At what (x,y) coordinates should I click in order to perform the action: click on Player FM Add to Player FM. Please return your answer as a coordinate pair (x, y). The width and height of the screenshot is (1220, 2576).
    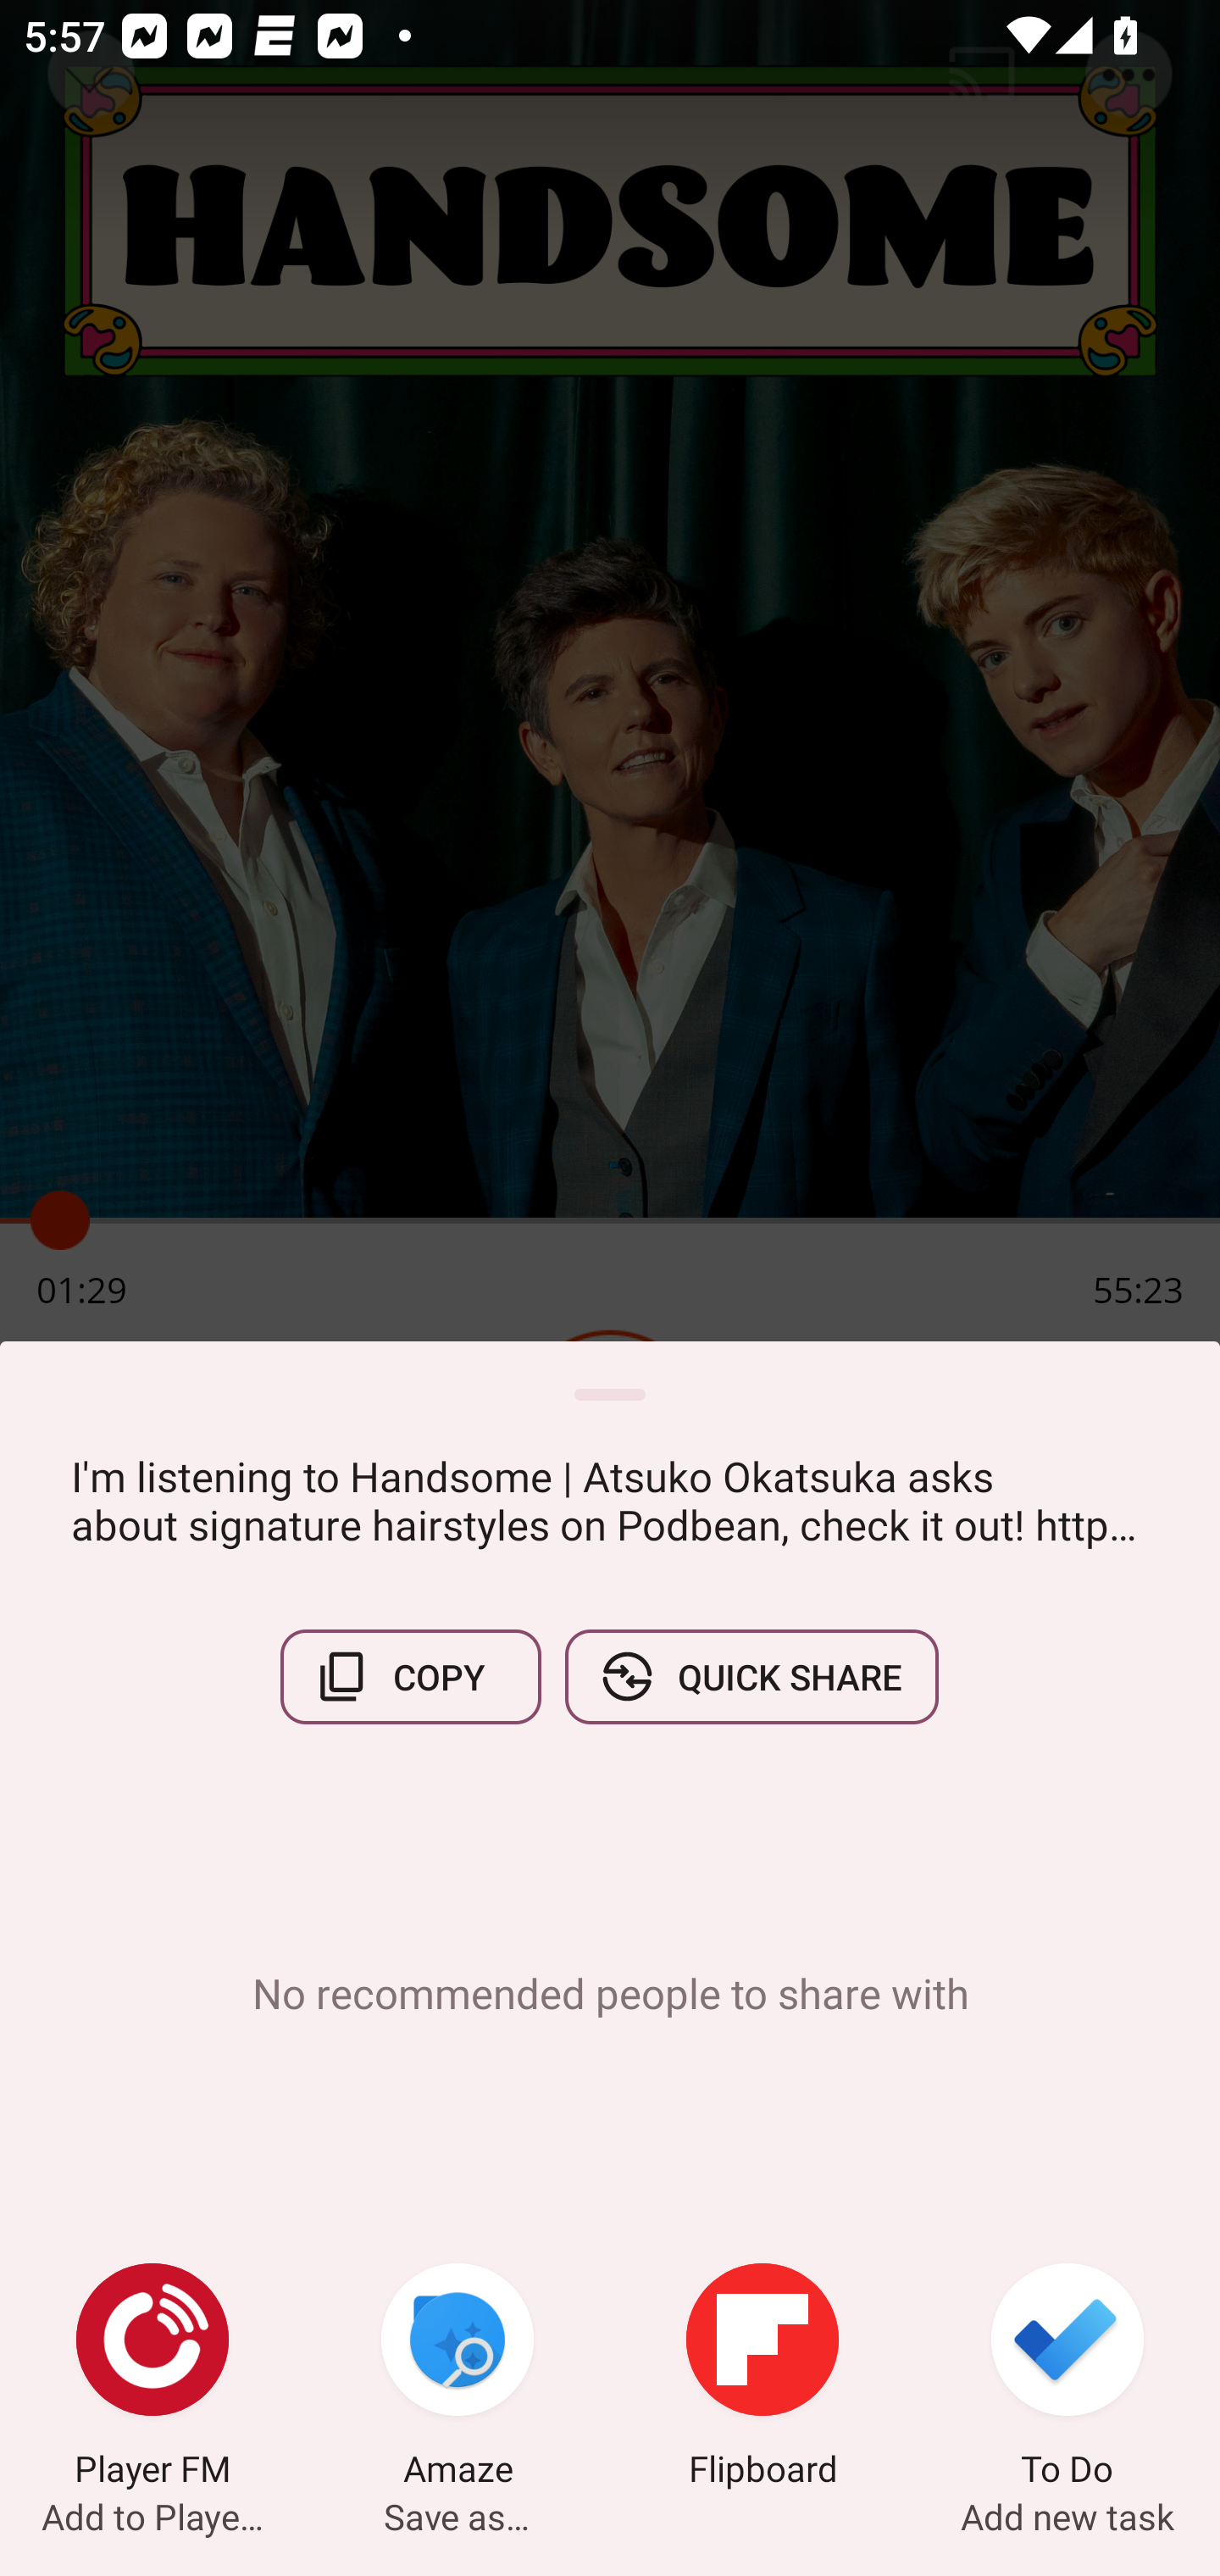
    Looking at the image, I should click on (152, 2379).